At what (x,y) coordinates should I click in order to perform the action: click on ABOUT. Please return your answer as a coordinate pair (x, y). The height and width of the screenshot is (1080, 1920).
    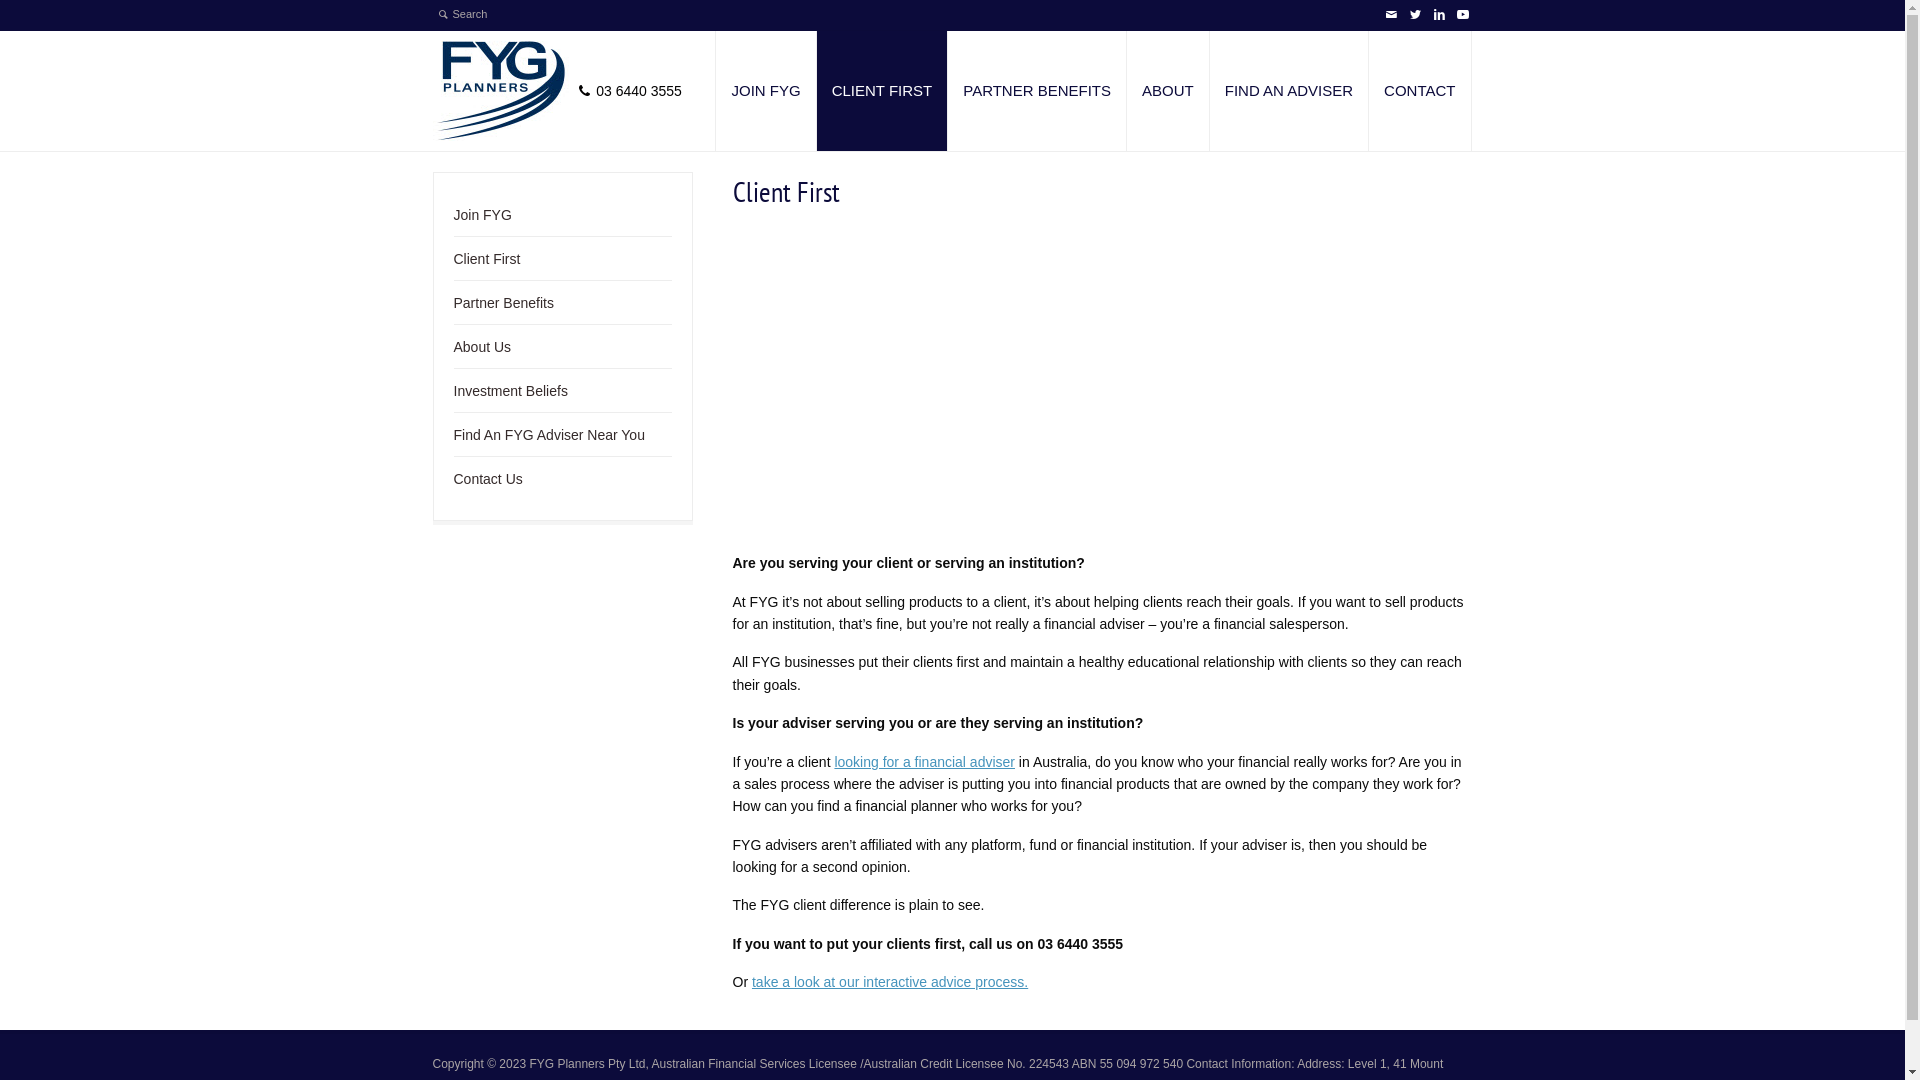
    Looking at the image, I should click on (1168, 91).